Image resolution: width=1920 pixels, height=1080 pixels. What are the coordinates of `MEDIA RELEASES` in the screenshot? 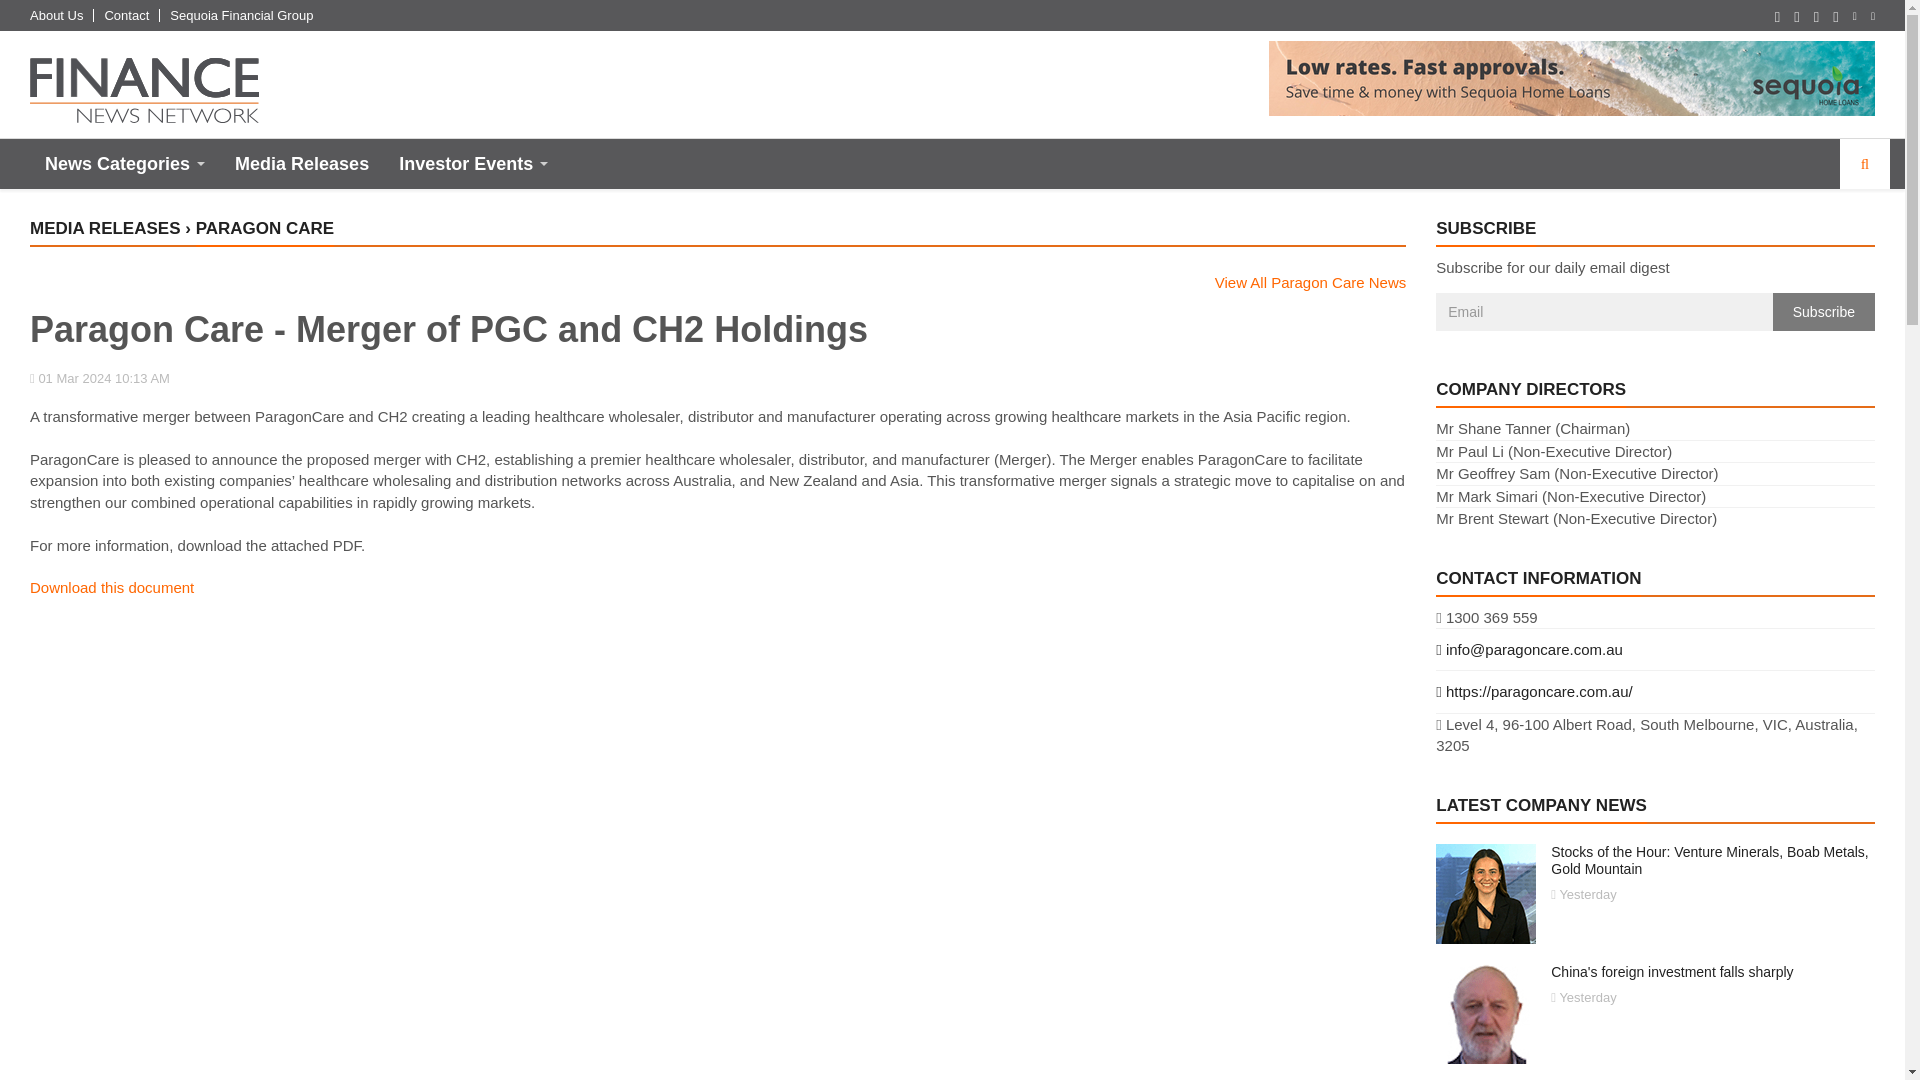 It's located at (105, 228).